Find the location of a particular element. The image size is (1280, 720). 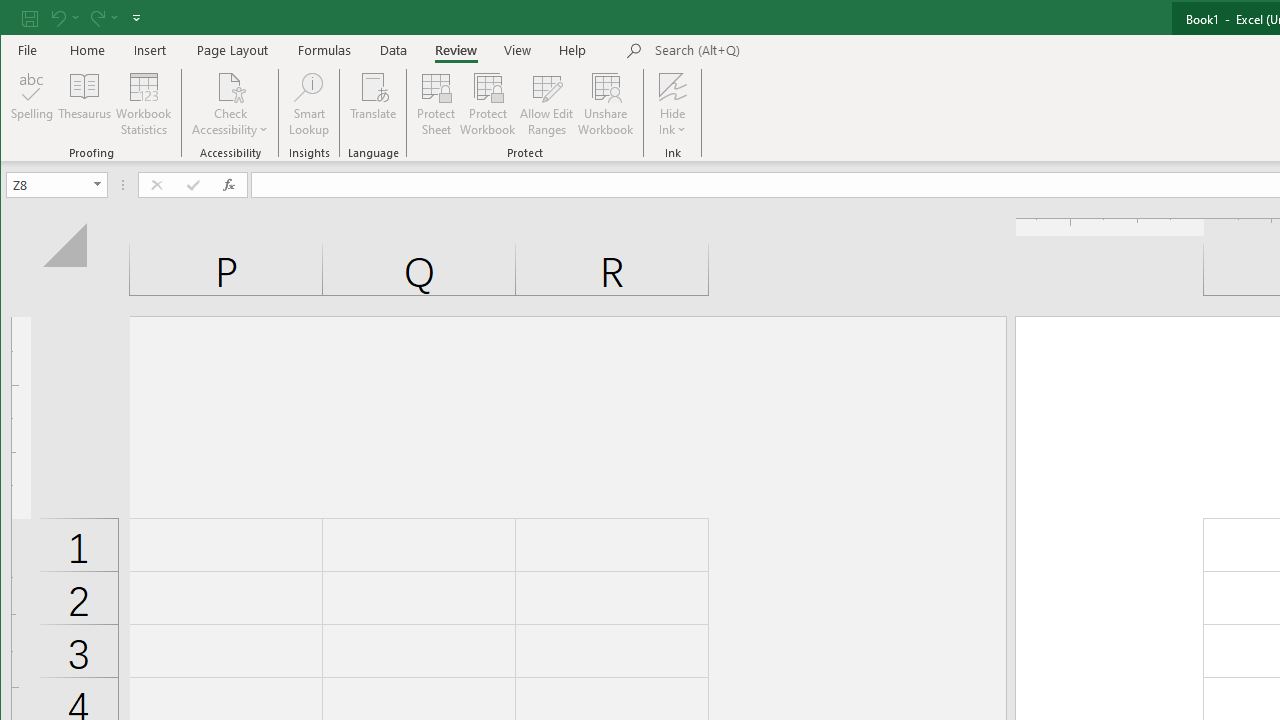

Smart Lookup is located at coordinates (308, 104).